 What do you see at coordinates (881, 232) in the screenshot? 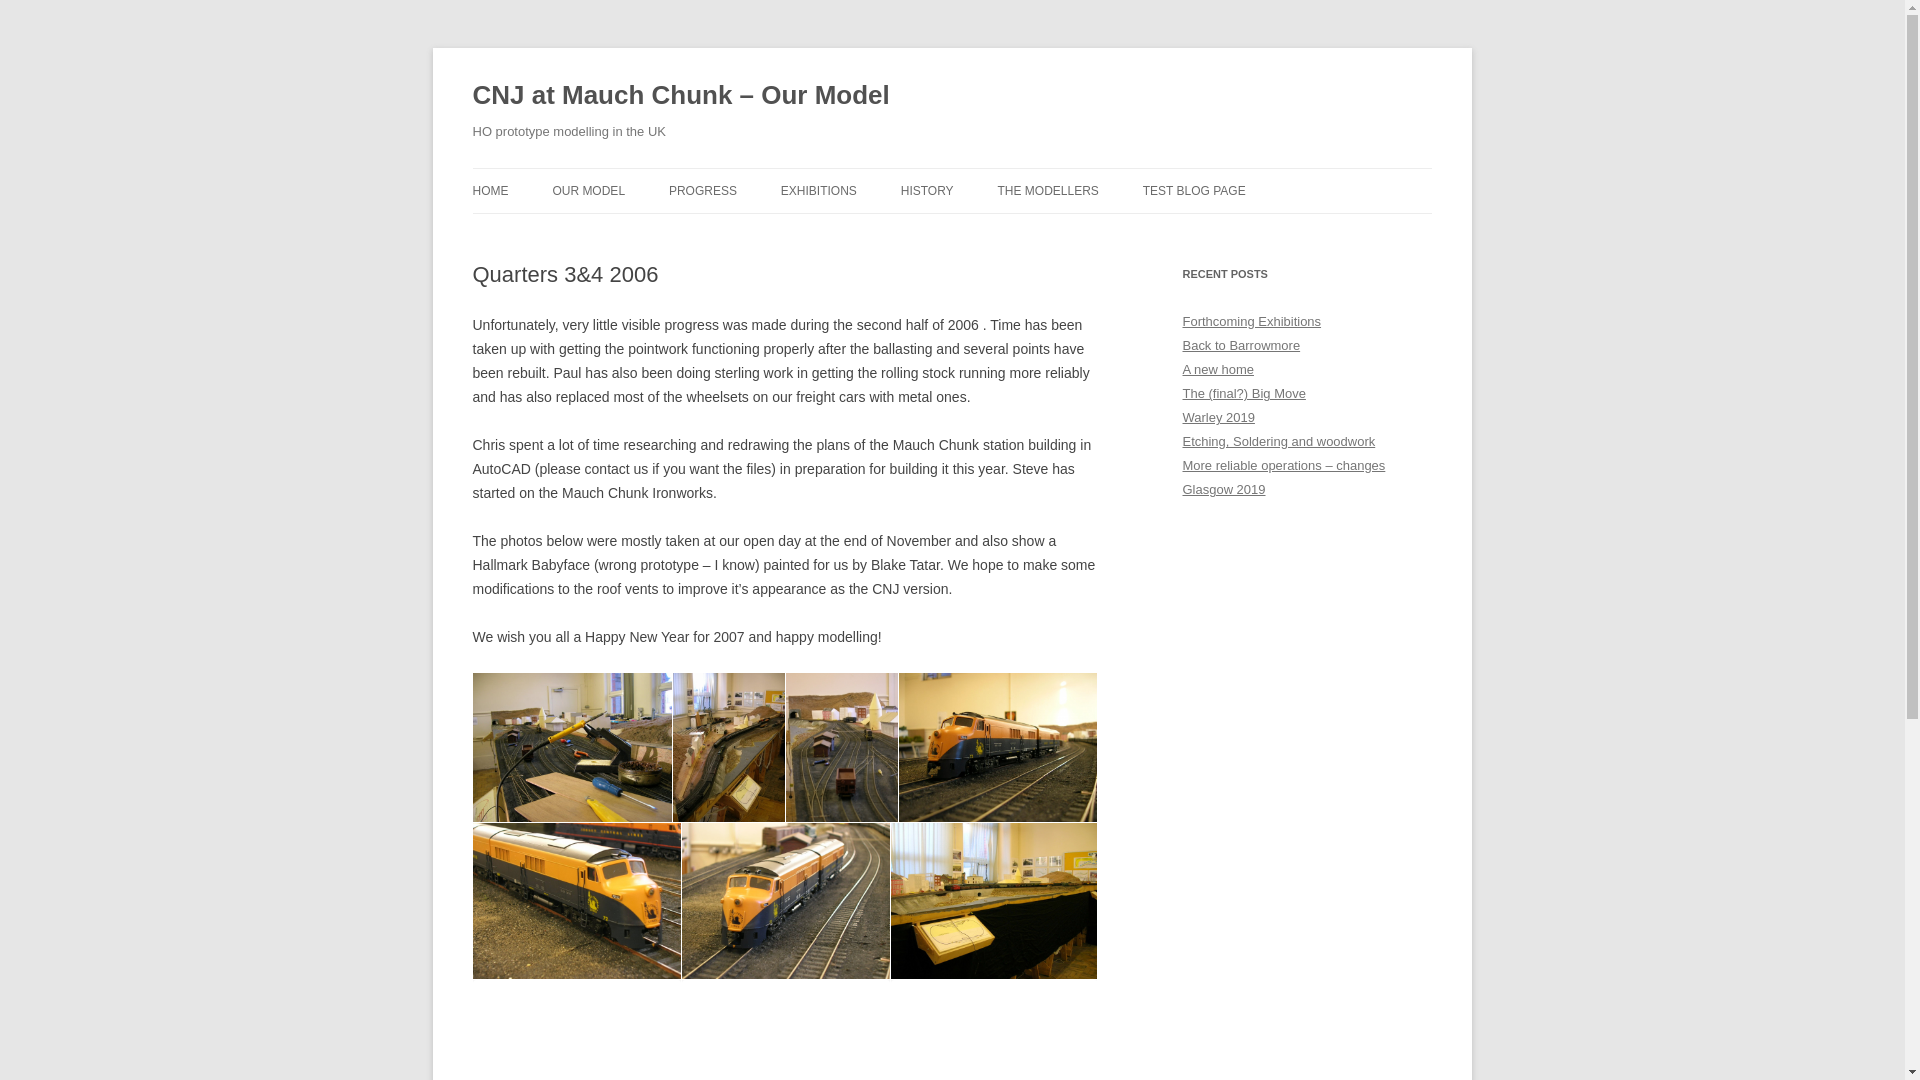
I see `WARLEY 2019` at bounding box center [881, 232].